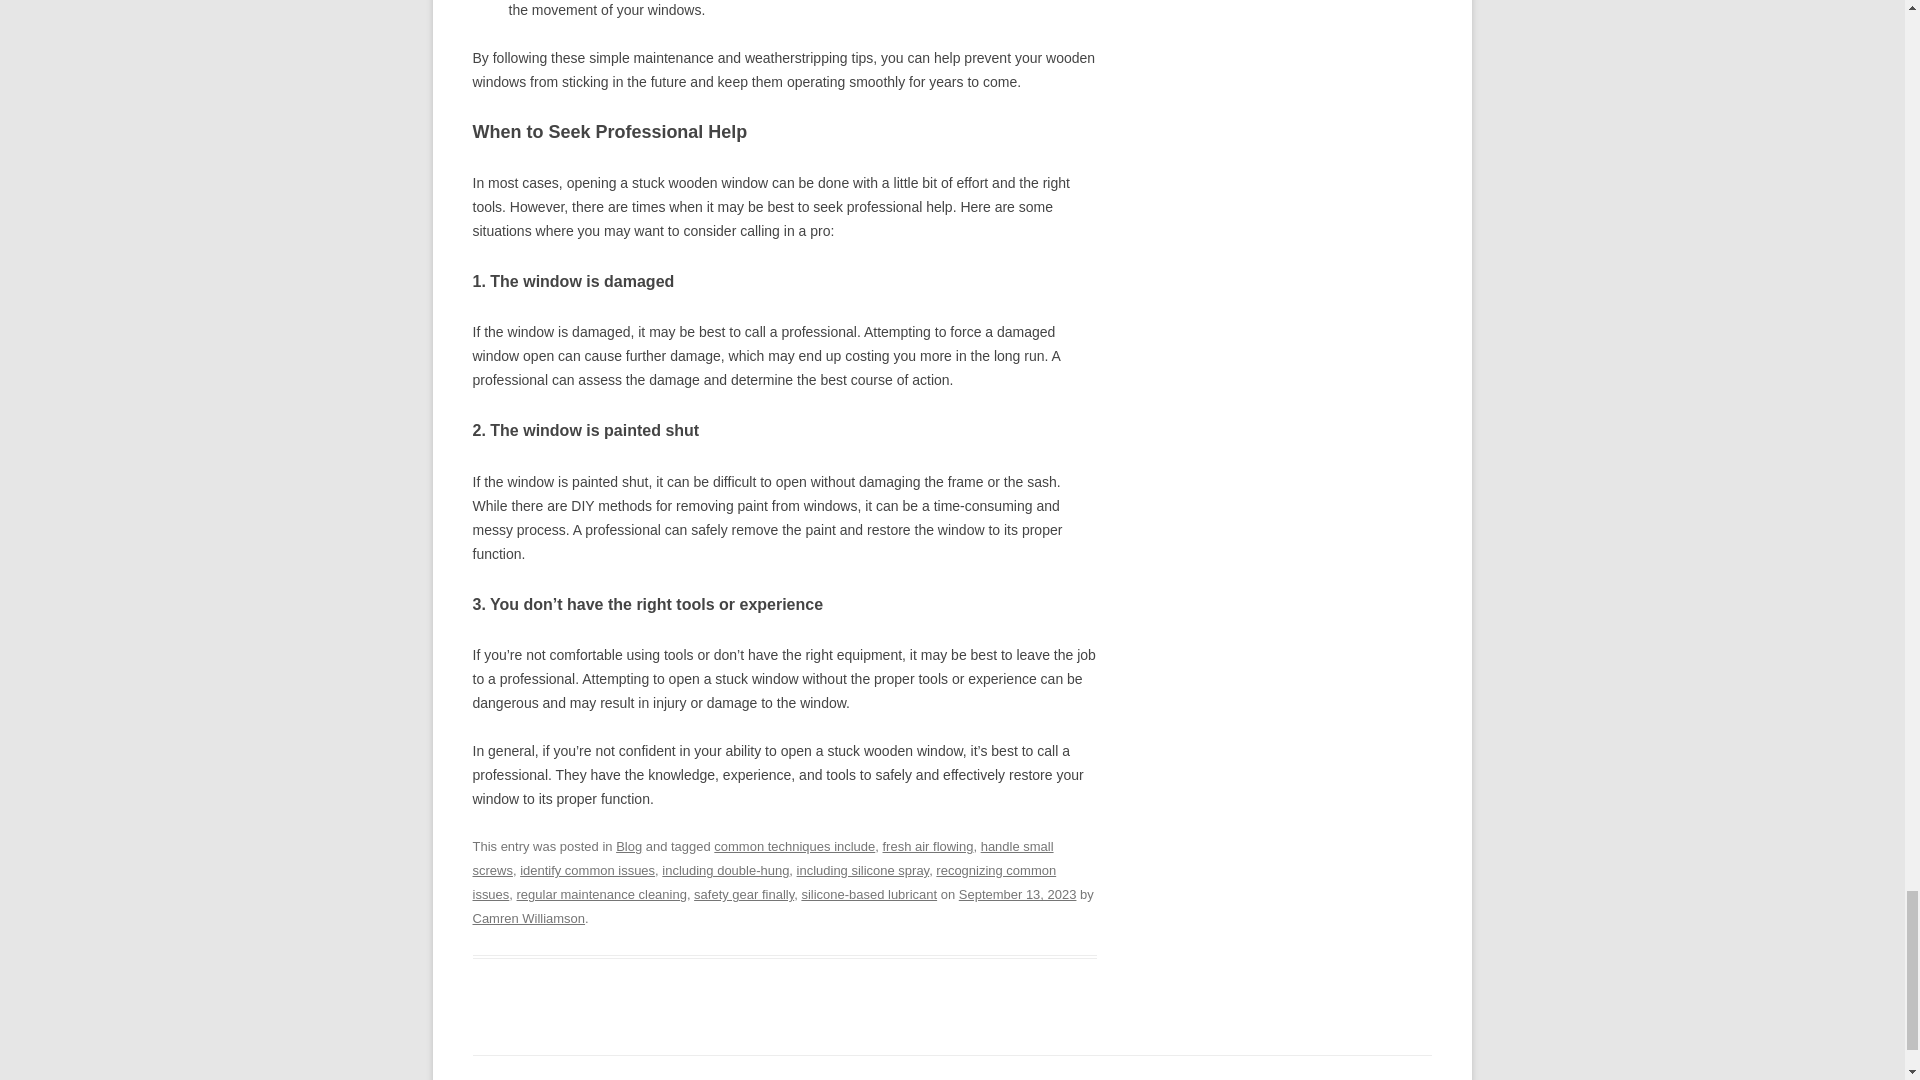 This screenshot has height=1080, width=1920. Describe the element at coordinates (928, 846) in the screenshot. I see `fresh air flowing` at that location.